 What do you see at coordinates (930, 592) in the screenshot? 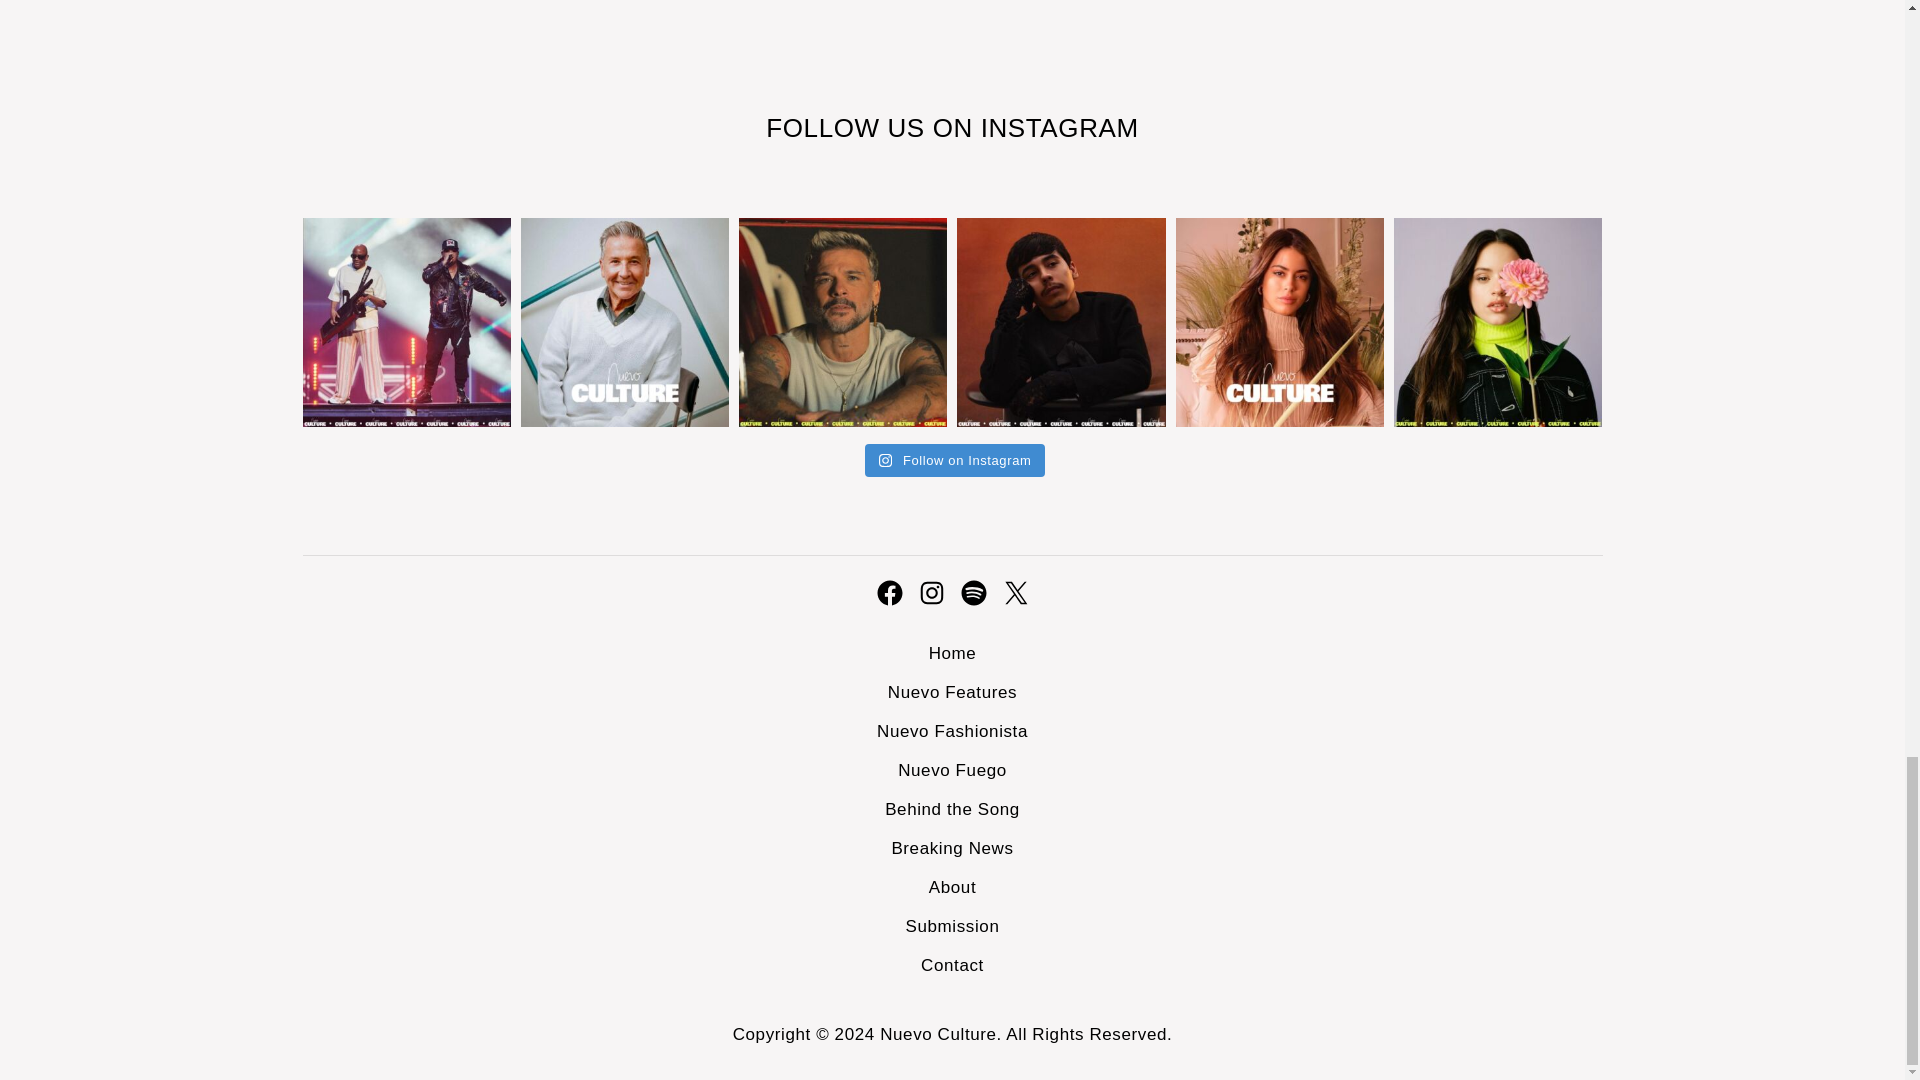
I see `Instagram` at bounding box center [930, 592].